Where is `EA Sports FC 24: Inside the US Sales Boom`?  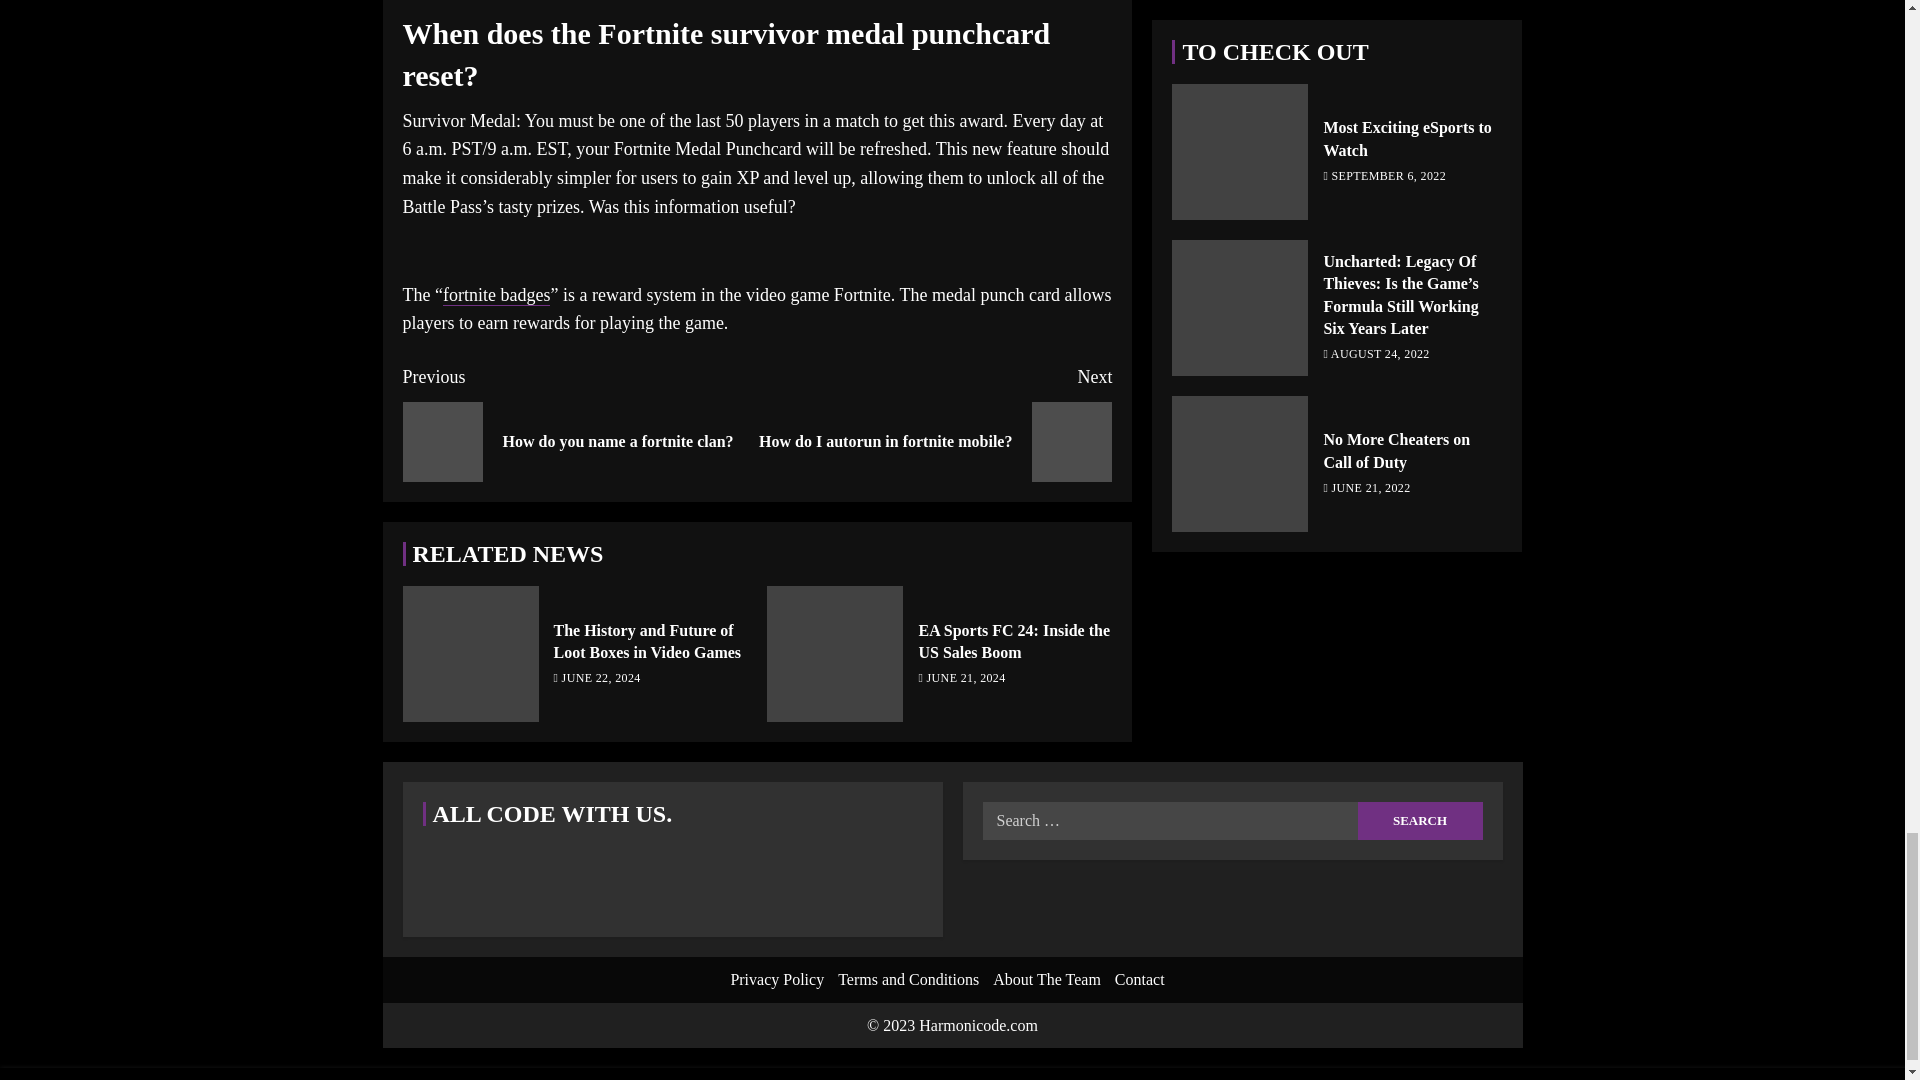 EA Sports FC 24: Inside the US Sales Boom is located at coordinates (648, 640).